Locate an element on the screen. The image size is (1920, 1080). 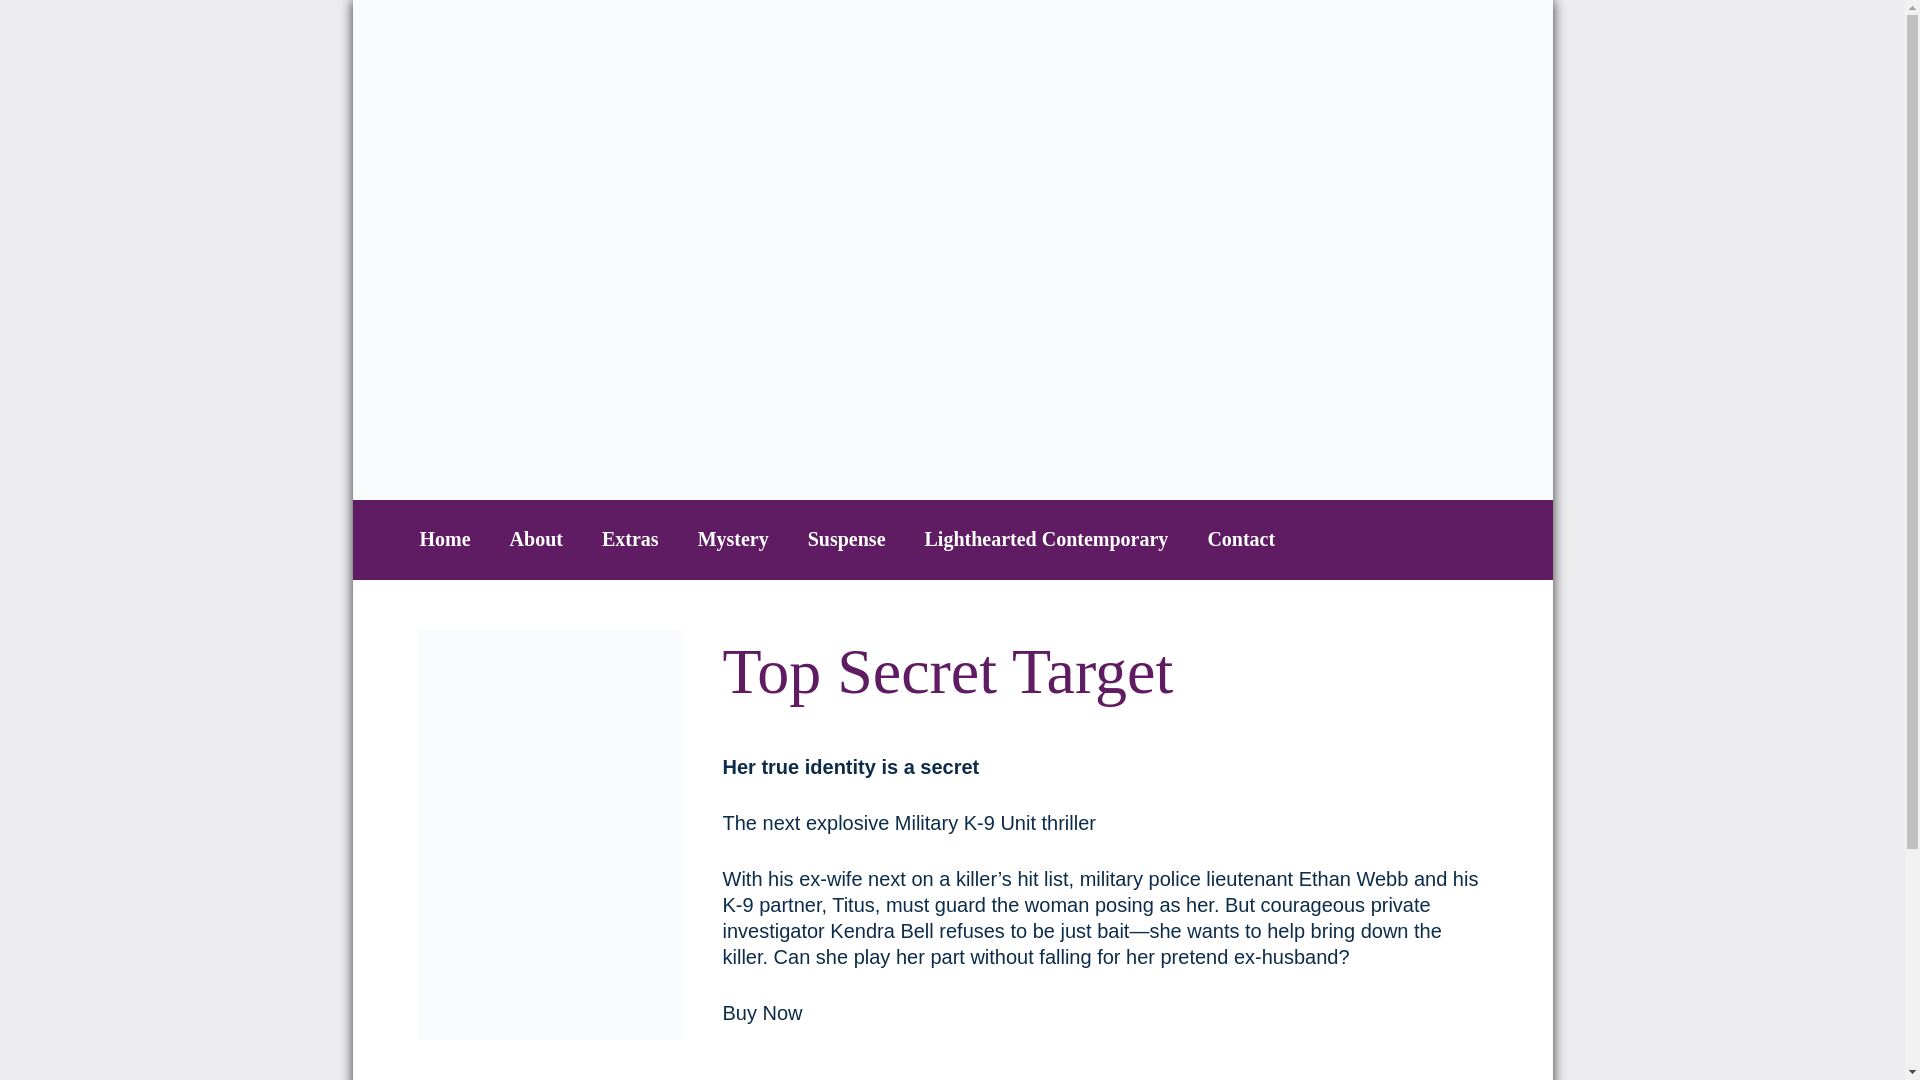
Mystery is located at coordinates (734, 538).